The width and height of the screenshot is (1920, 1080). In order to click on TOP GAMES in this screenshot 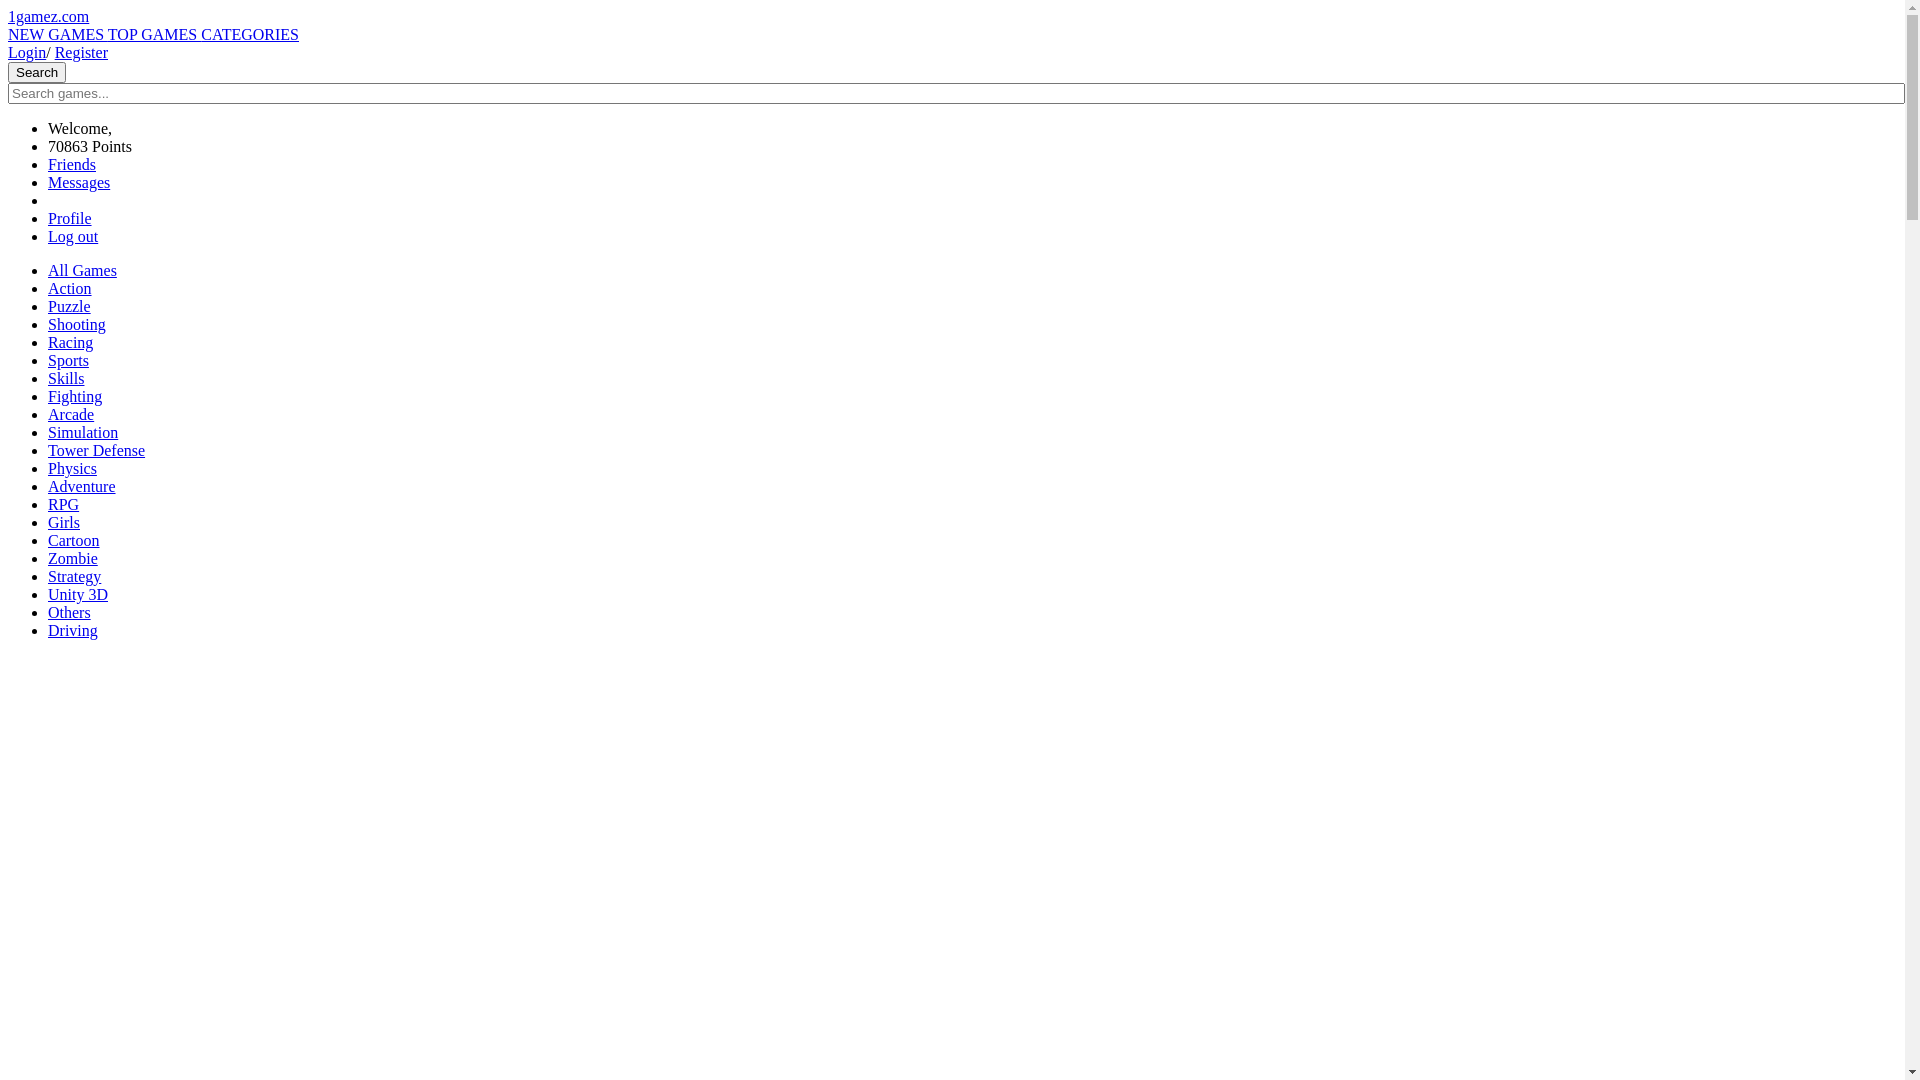, I will do `click(154, 34)`.